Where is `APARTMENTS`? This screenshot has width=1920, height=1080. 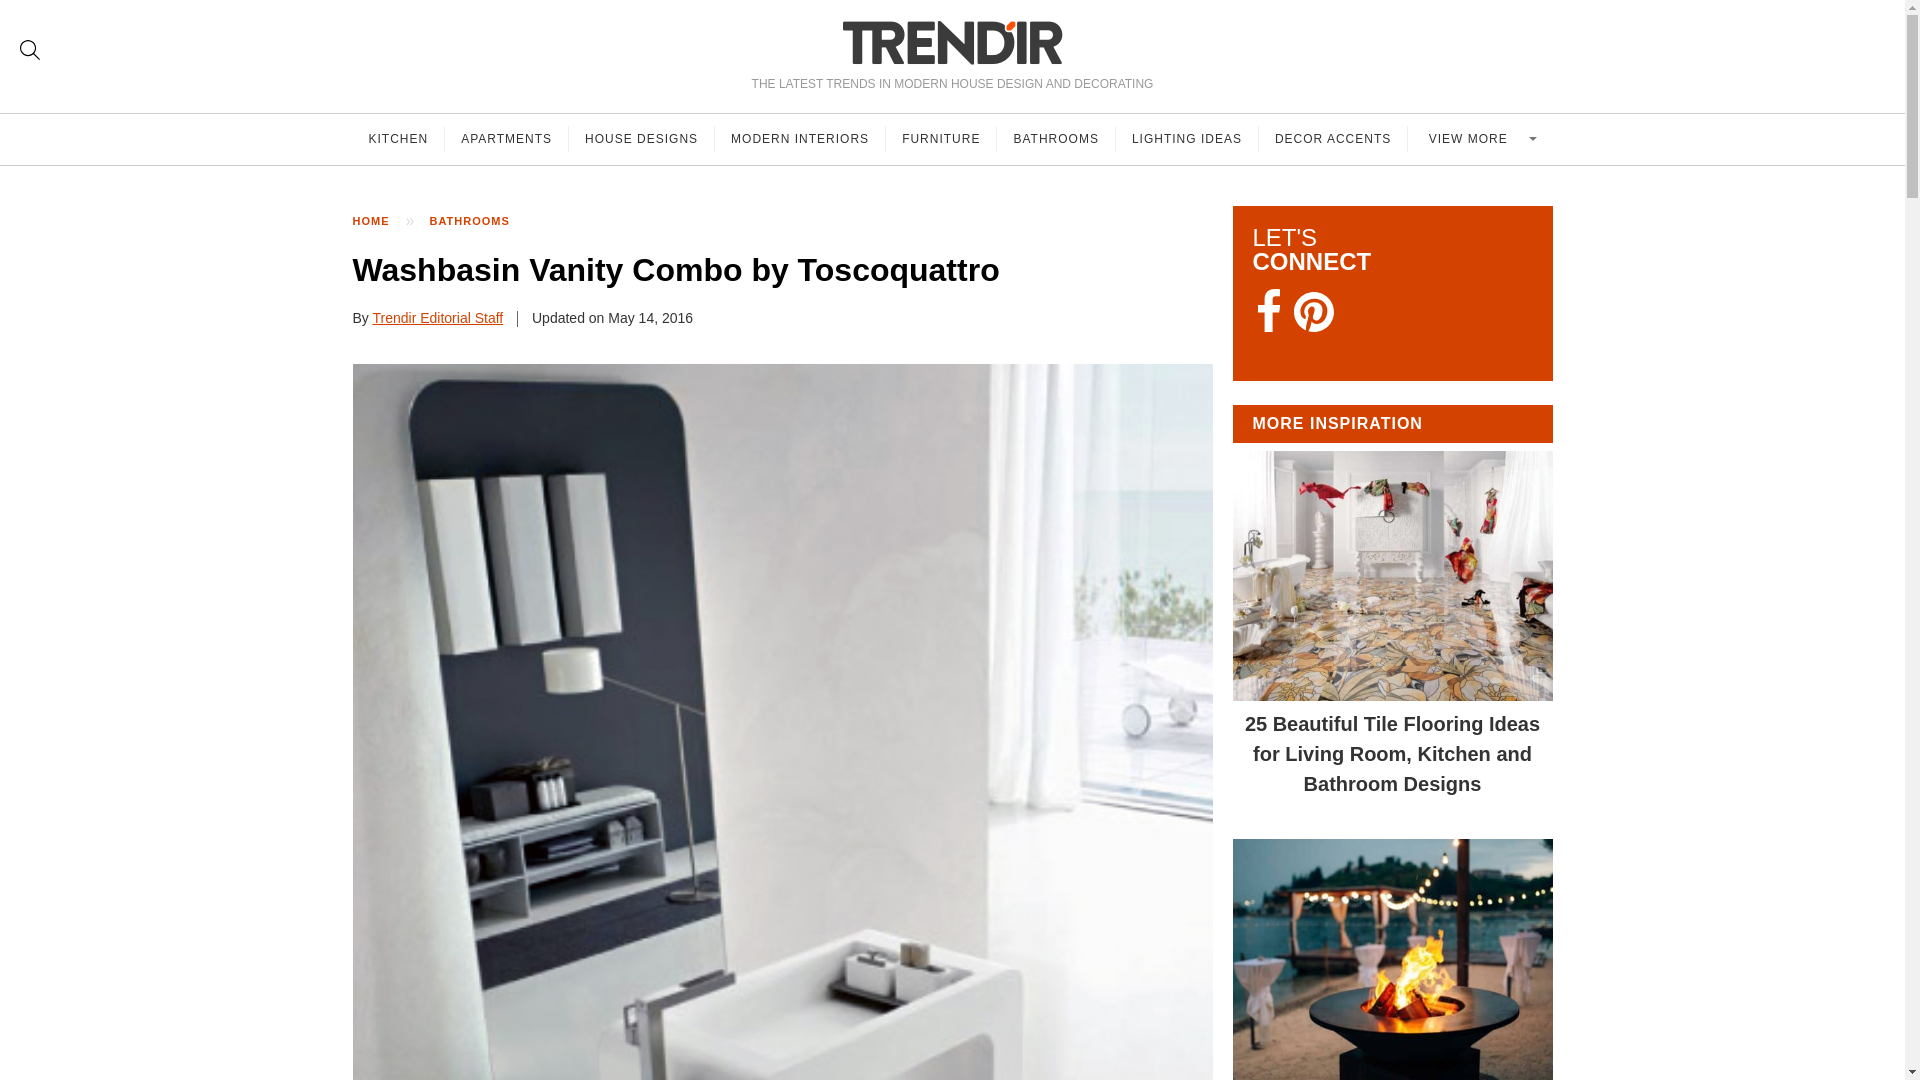
APARTMENTS is located at coordinates (506, 139).